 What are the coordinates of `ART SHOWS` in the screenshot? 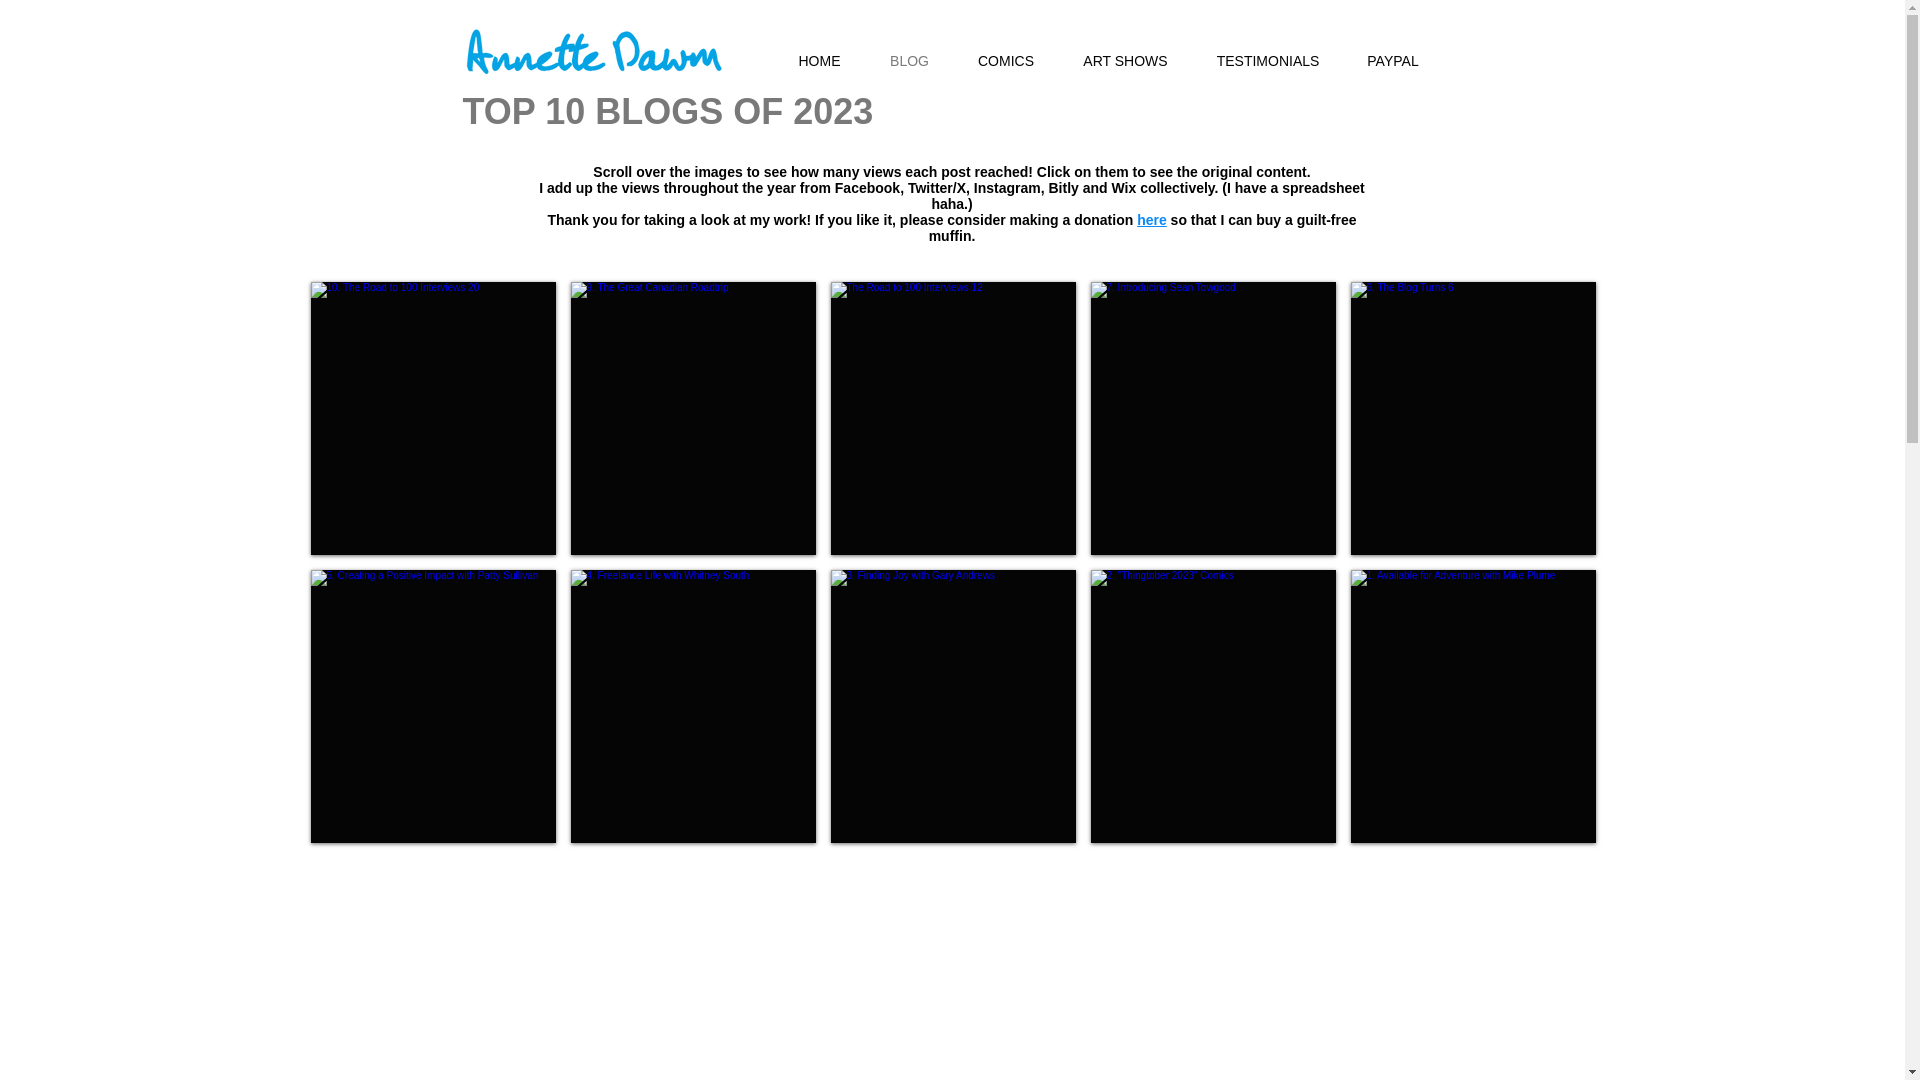 It's located at (1124, 60).